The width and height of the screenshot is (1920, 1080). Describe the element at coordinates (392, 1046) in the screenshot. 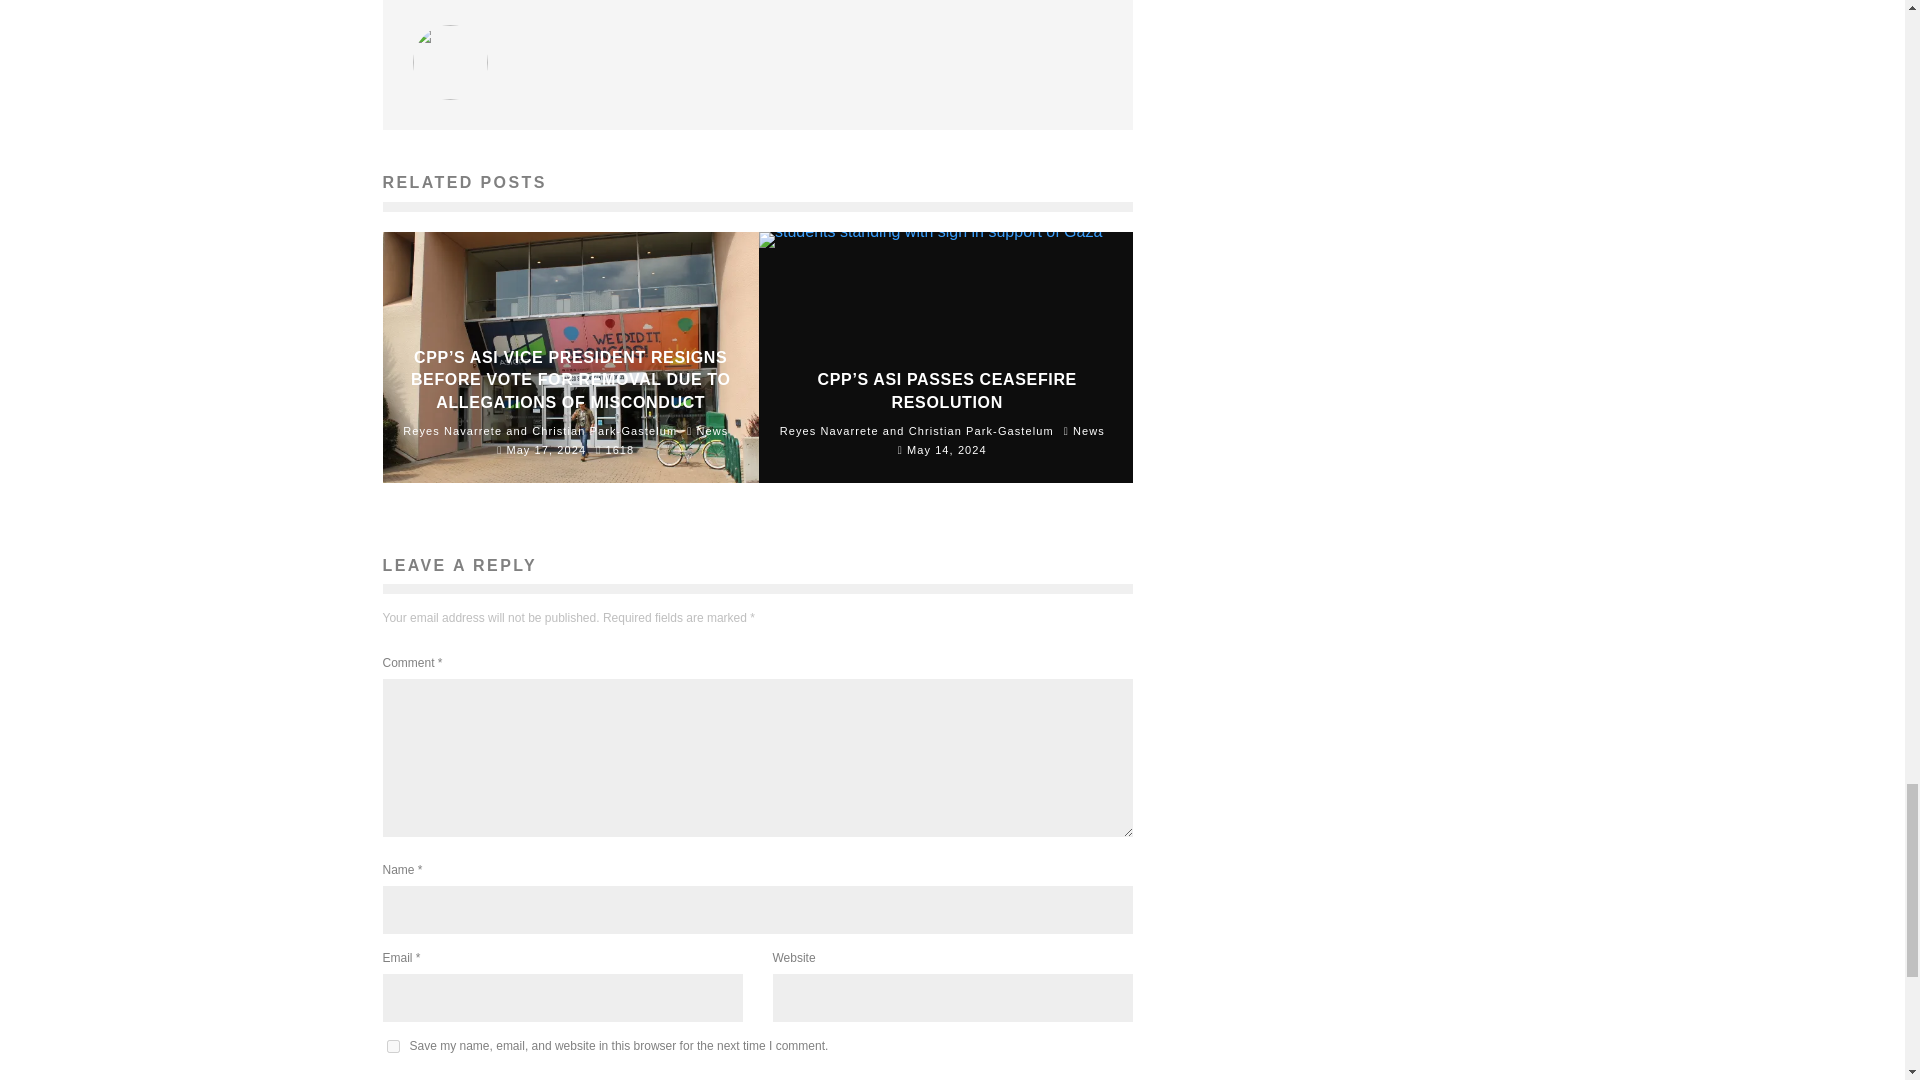

I see `yes` at that location.